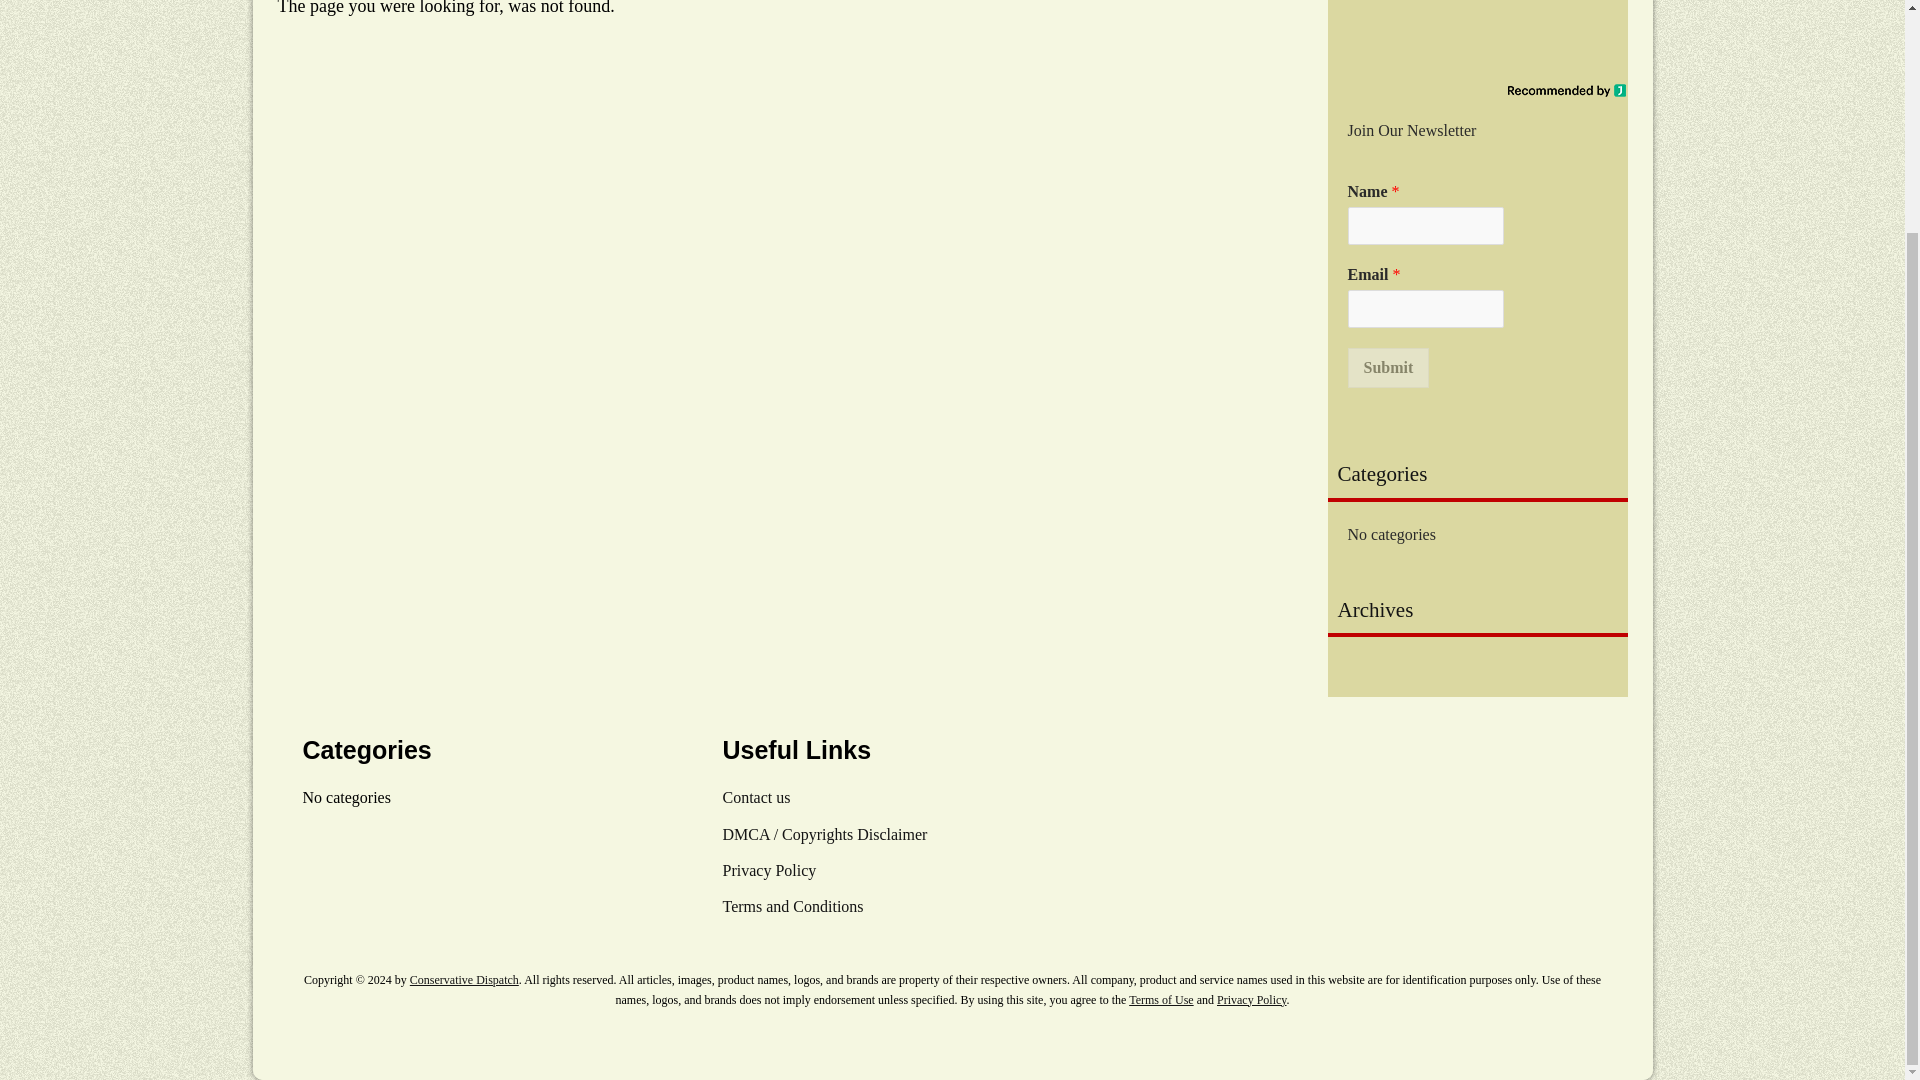  Describe the element at coordinates (1388, 367) in the screenshot. I see `Submit` at that location.